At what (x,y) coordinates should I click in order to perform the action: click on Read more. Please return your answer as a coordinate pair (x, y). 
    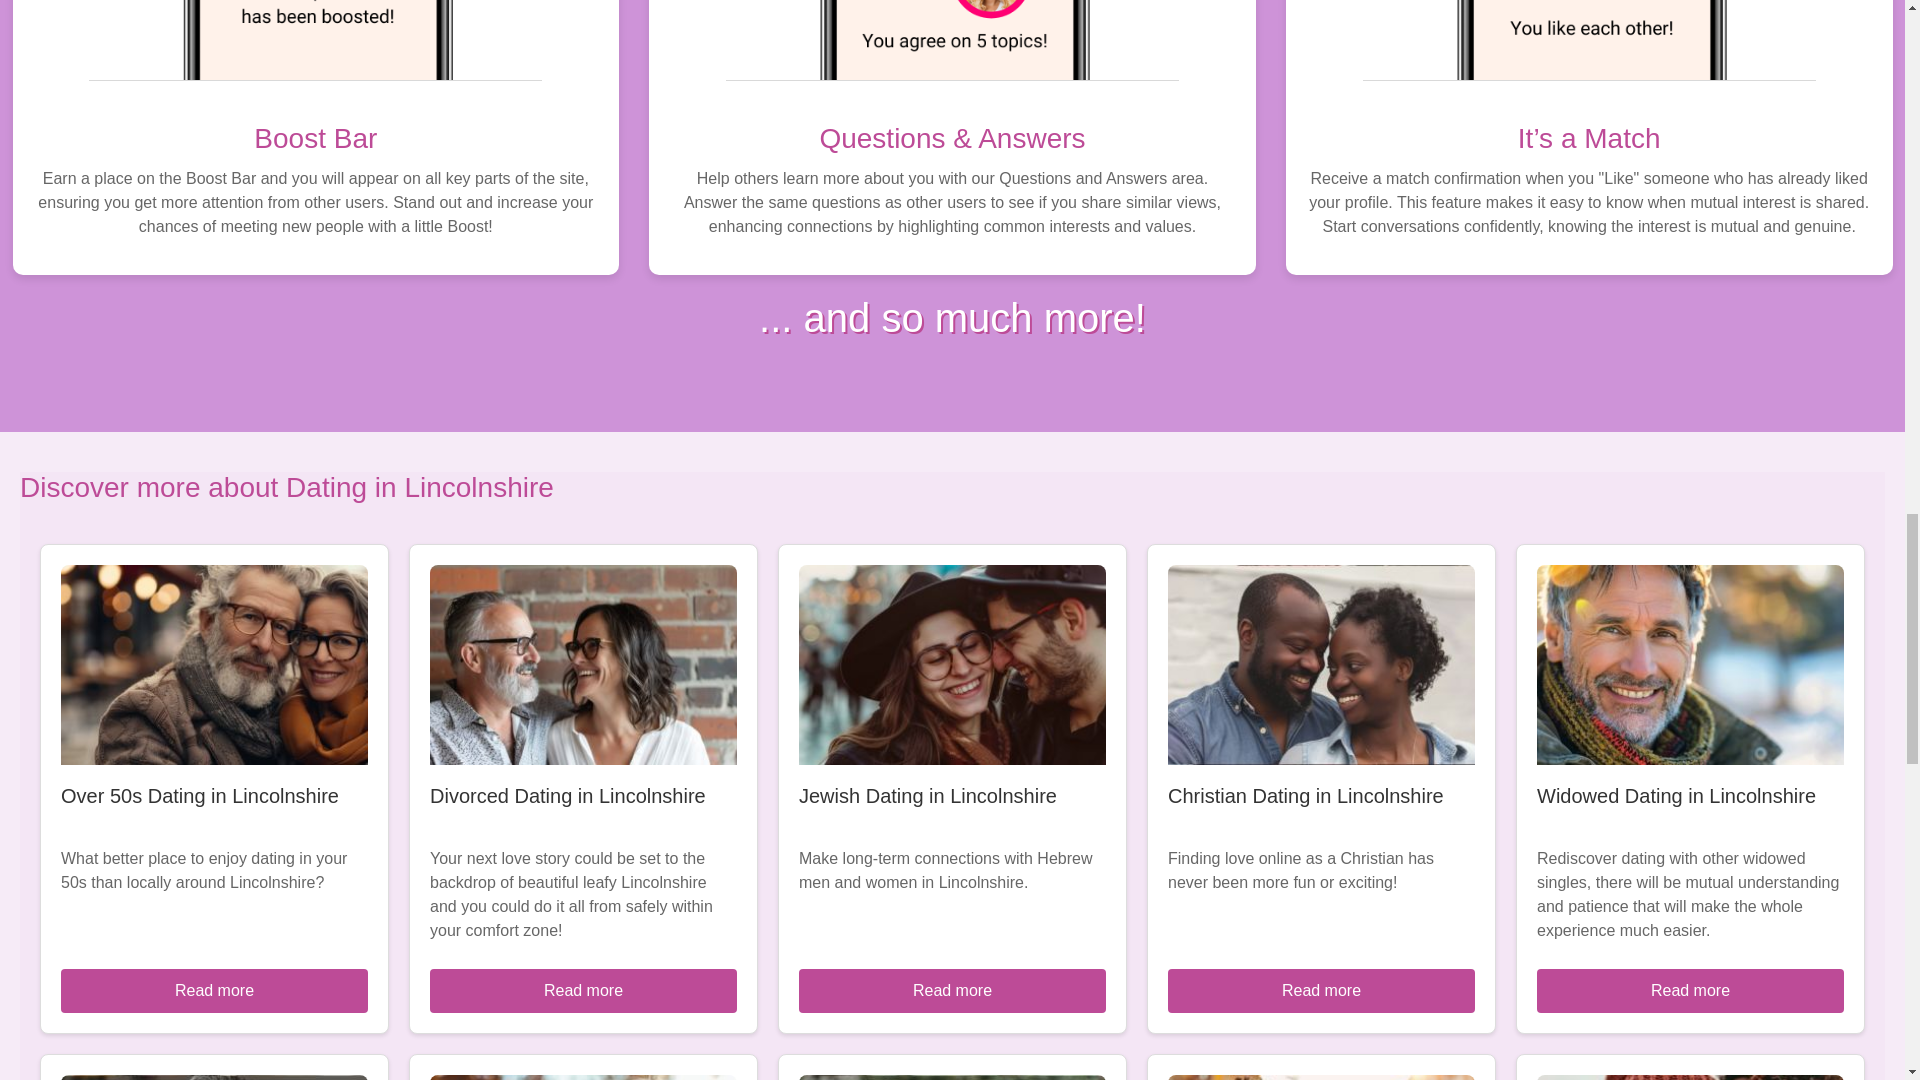
    Looking at the image, I should click on (584, 990).